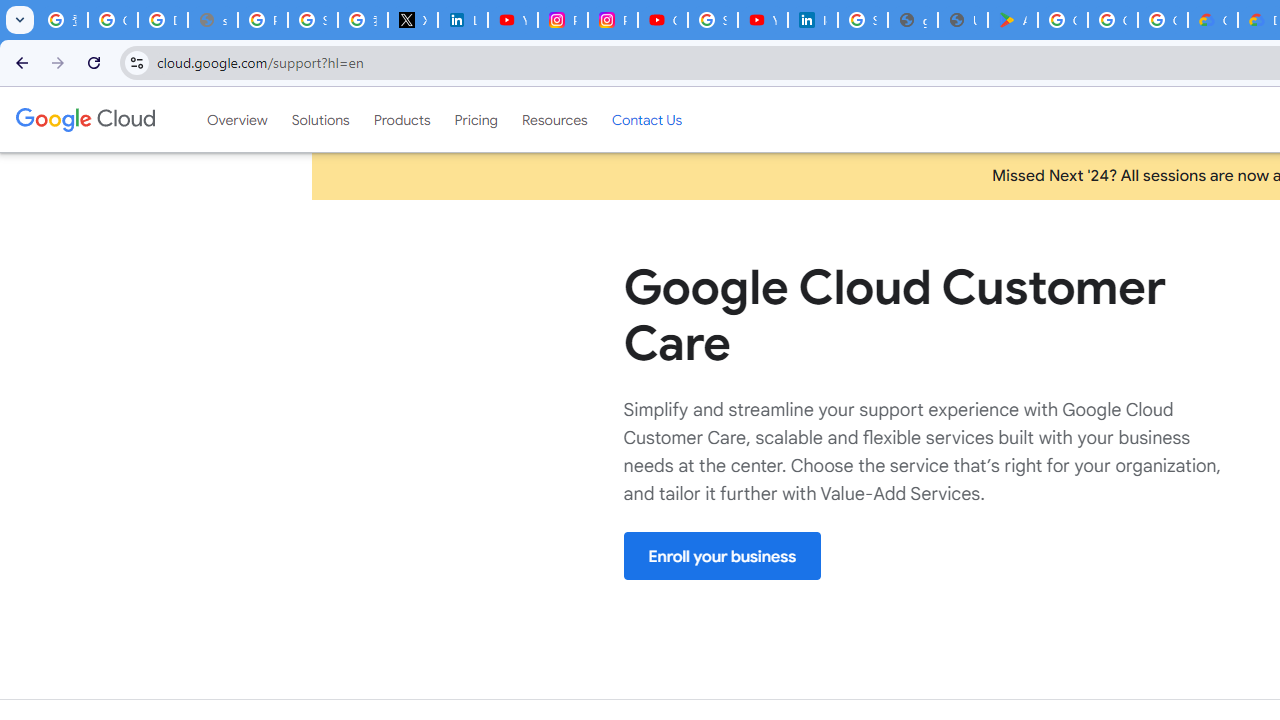 The width and height of the screenshot is (1280, 720). I want to click on Sign in - Google Accounts, so click(712, 20).